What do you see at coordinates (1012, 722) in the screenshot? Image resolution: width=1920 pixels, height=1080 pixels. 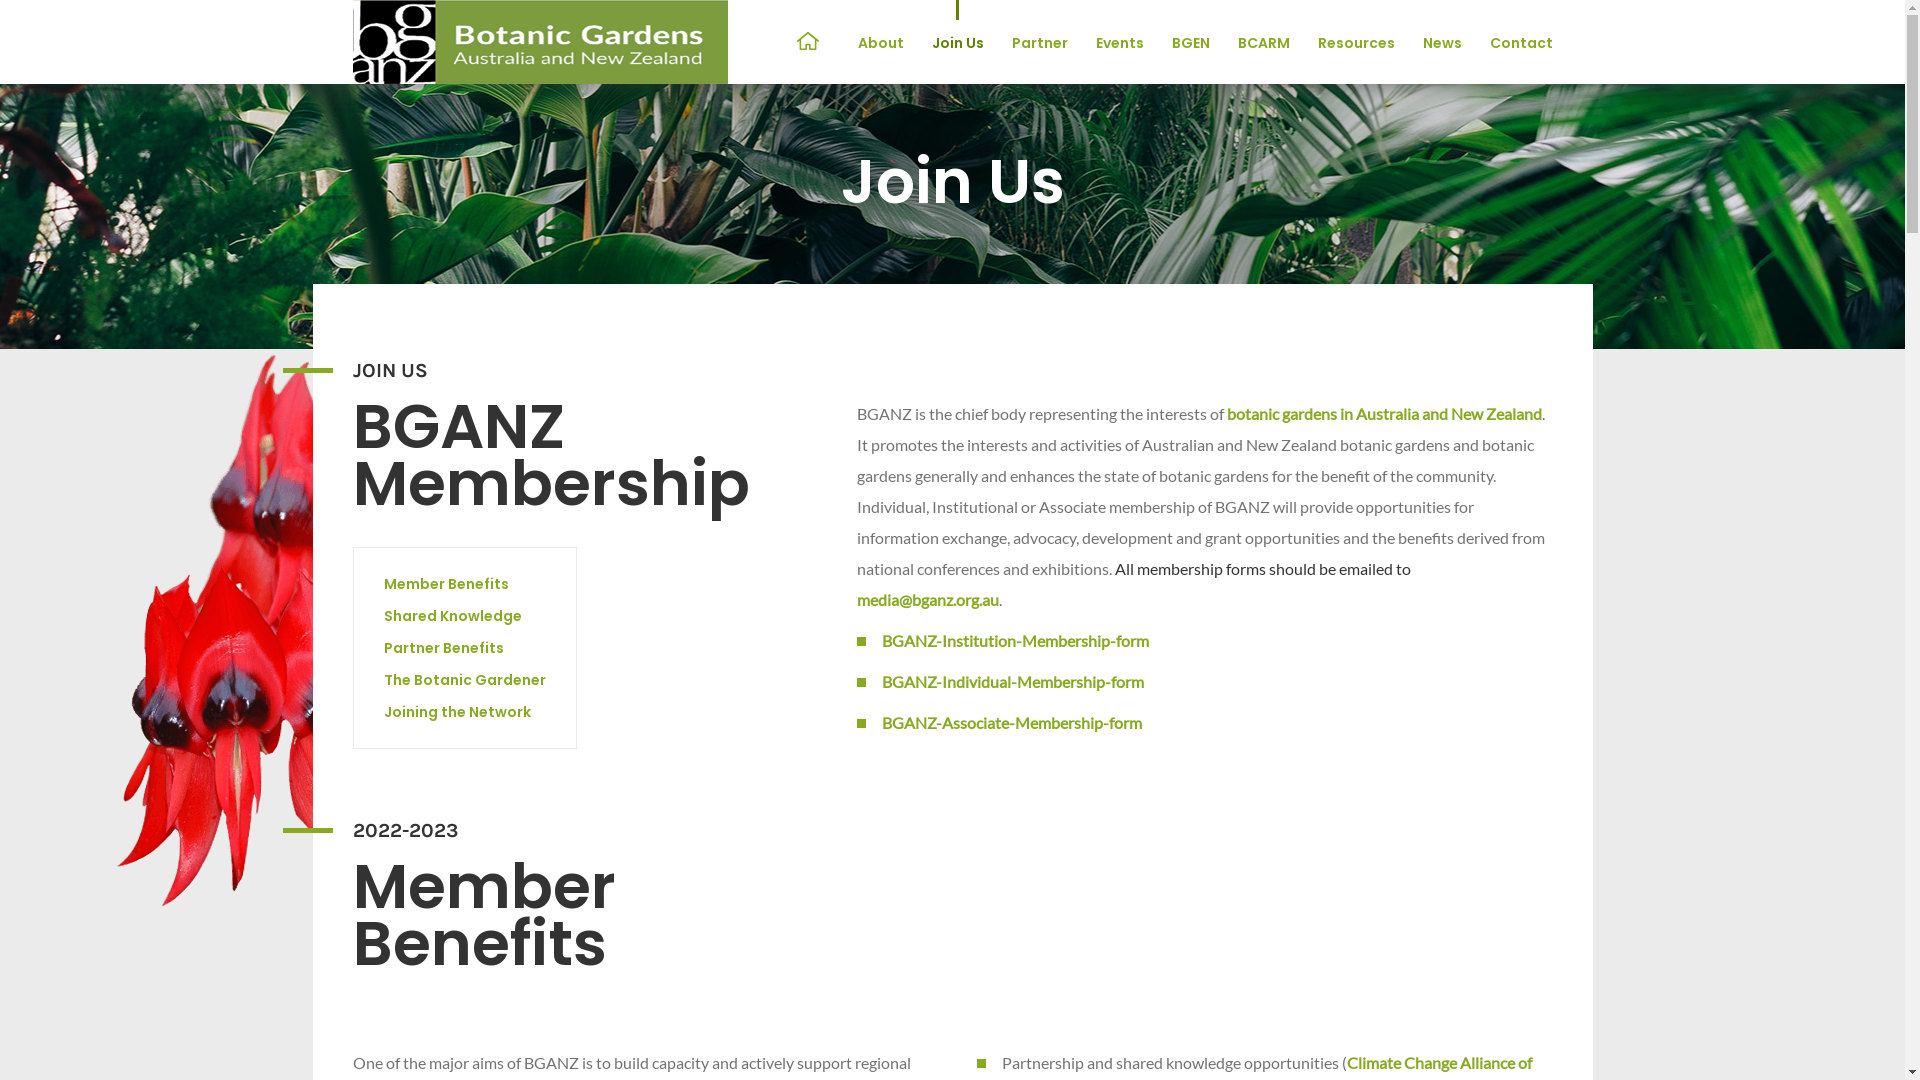 I see `BGANZ-Associate-Membership-form` at bounding box center [1012, 722].